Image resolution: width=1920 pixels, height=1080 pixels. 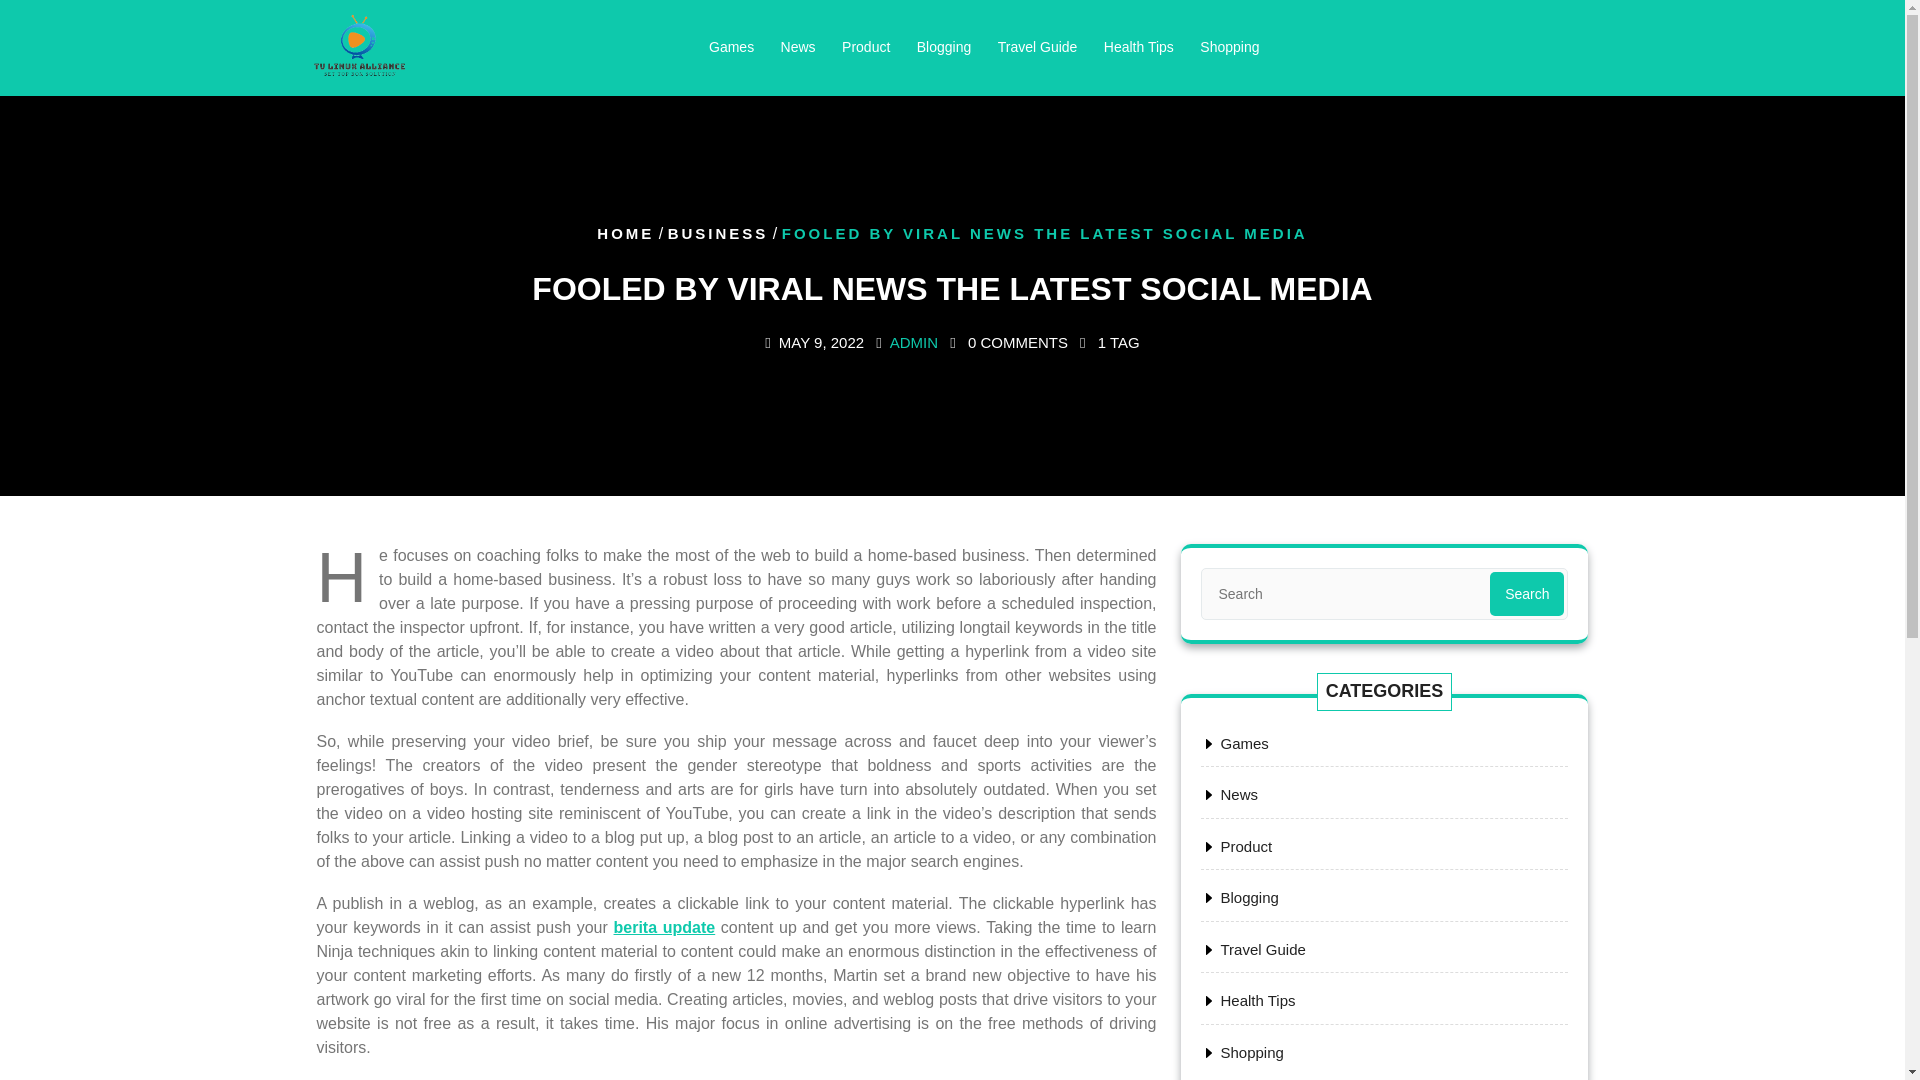 What do you see at coordinates (731, 47) in the screenshot?
I see `Games` at bounding box center [731, 47].